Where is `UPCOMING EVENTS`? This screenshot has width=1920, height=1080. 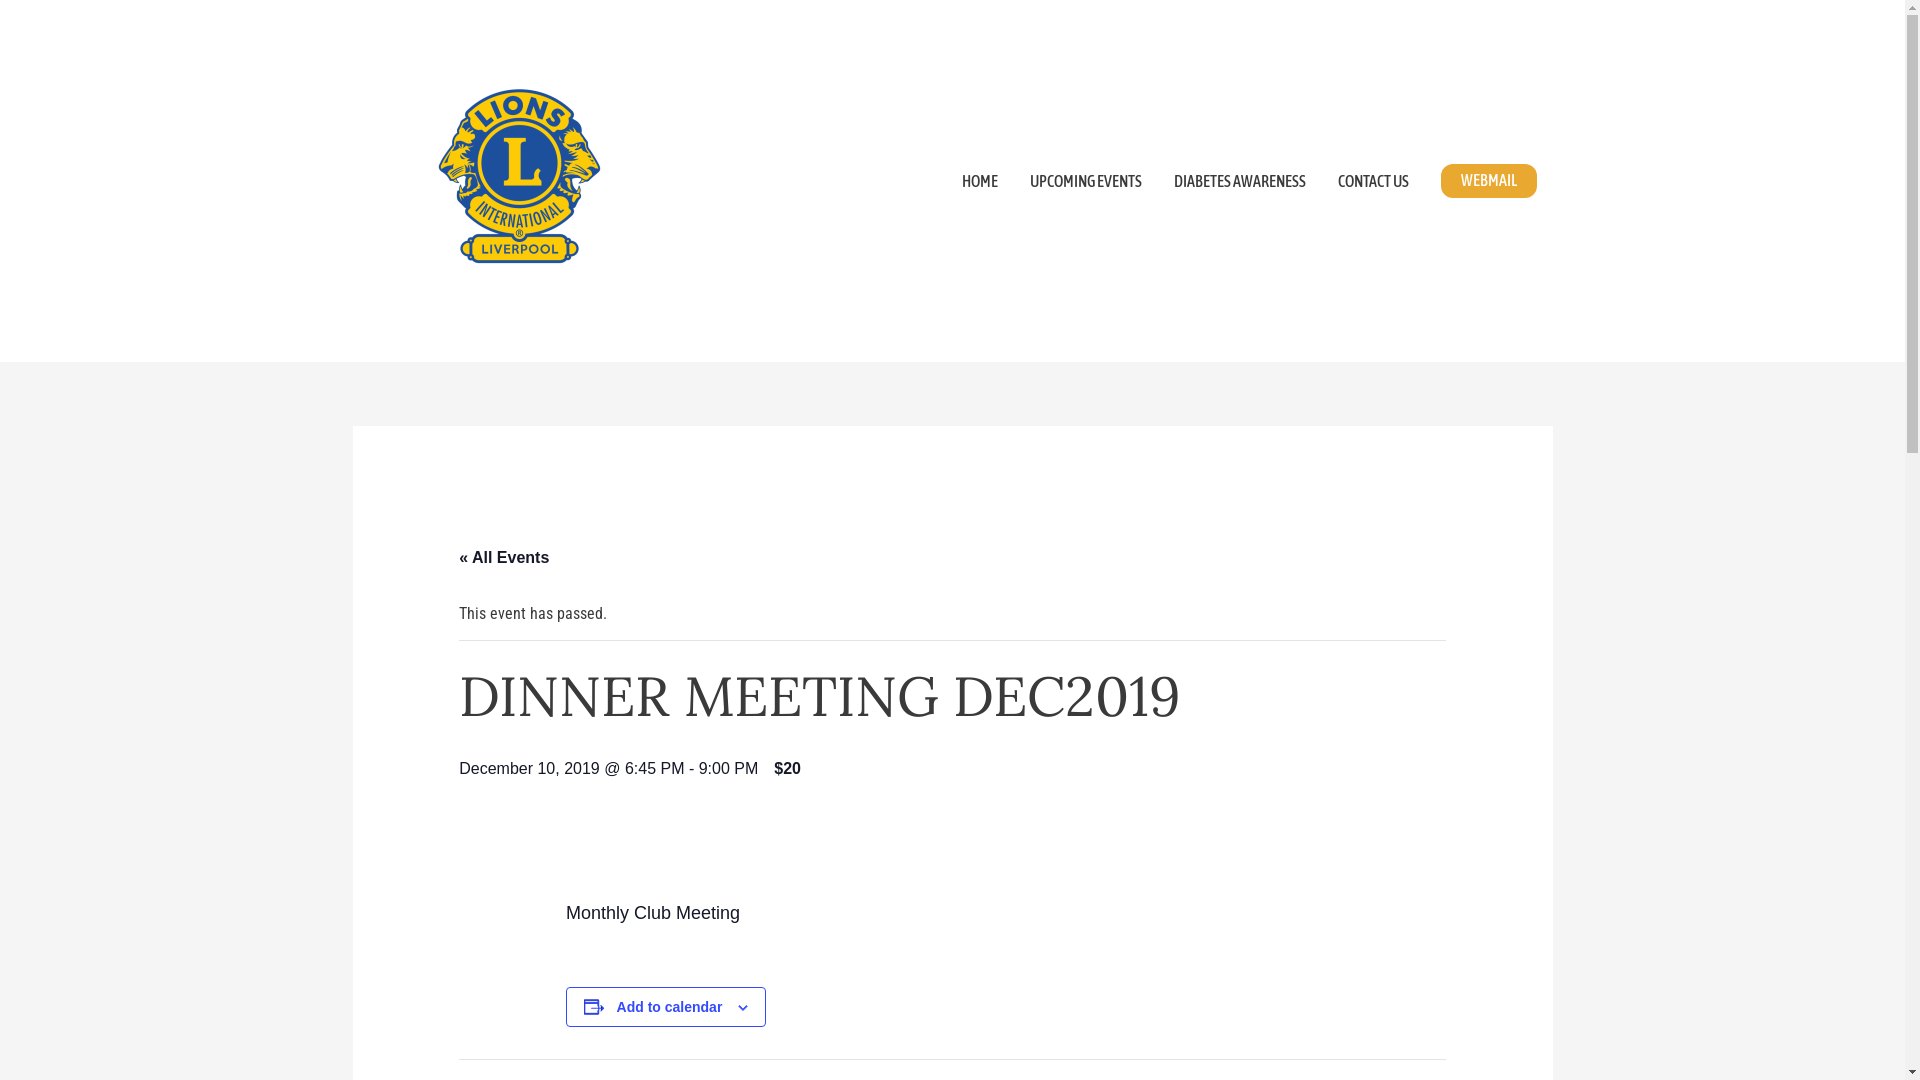
UPCOMING EVENTS is located at coordinates (1086, 181).